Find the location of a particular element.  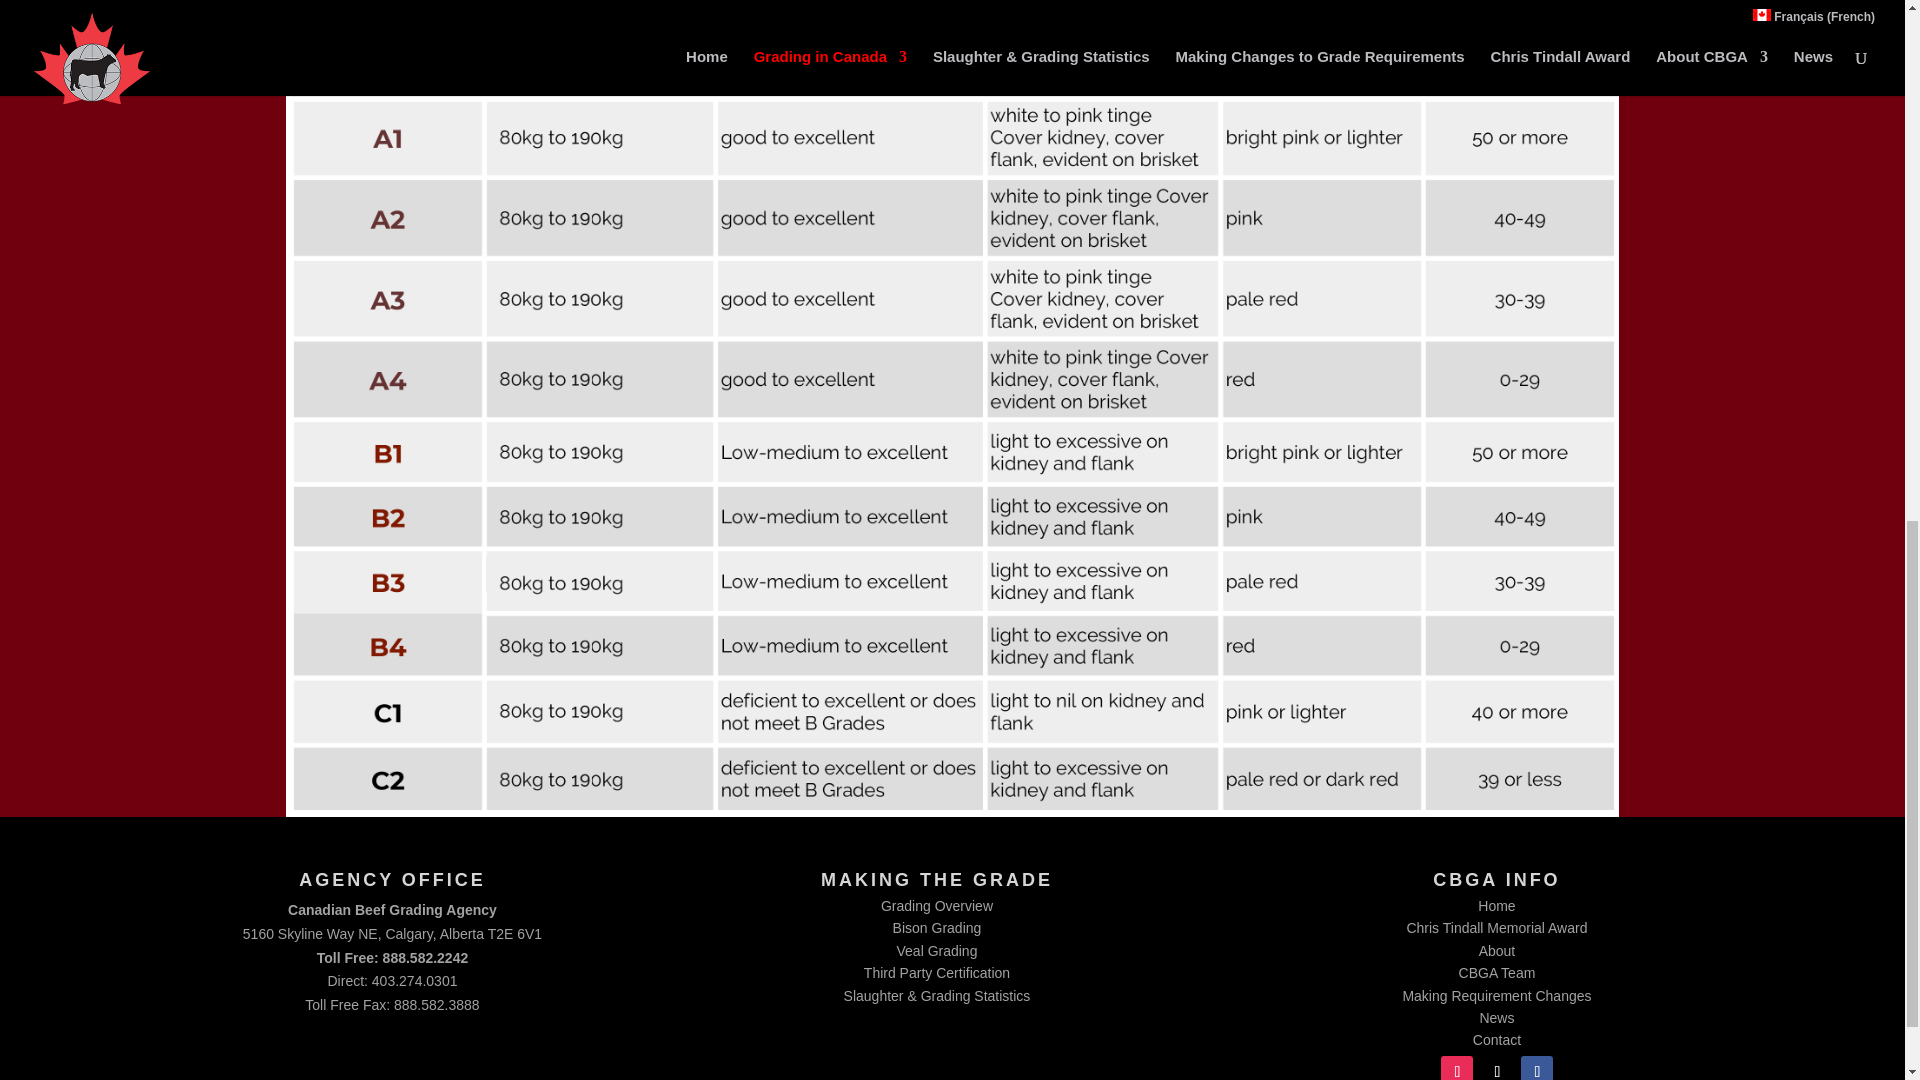

Bison Grading is located at coordinates (936, 928).